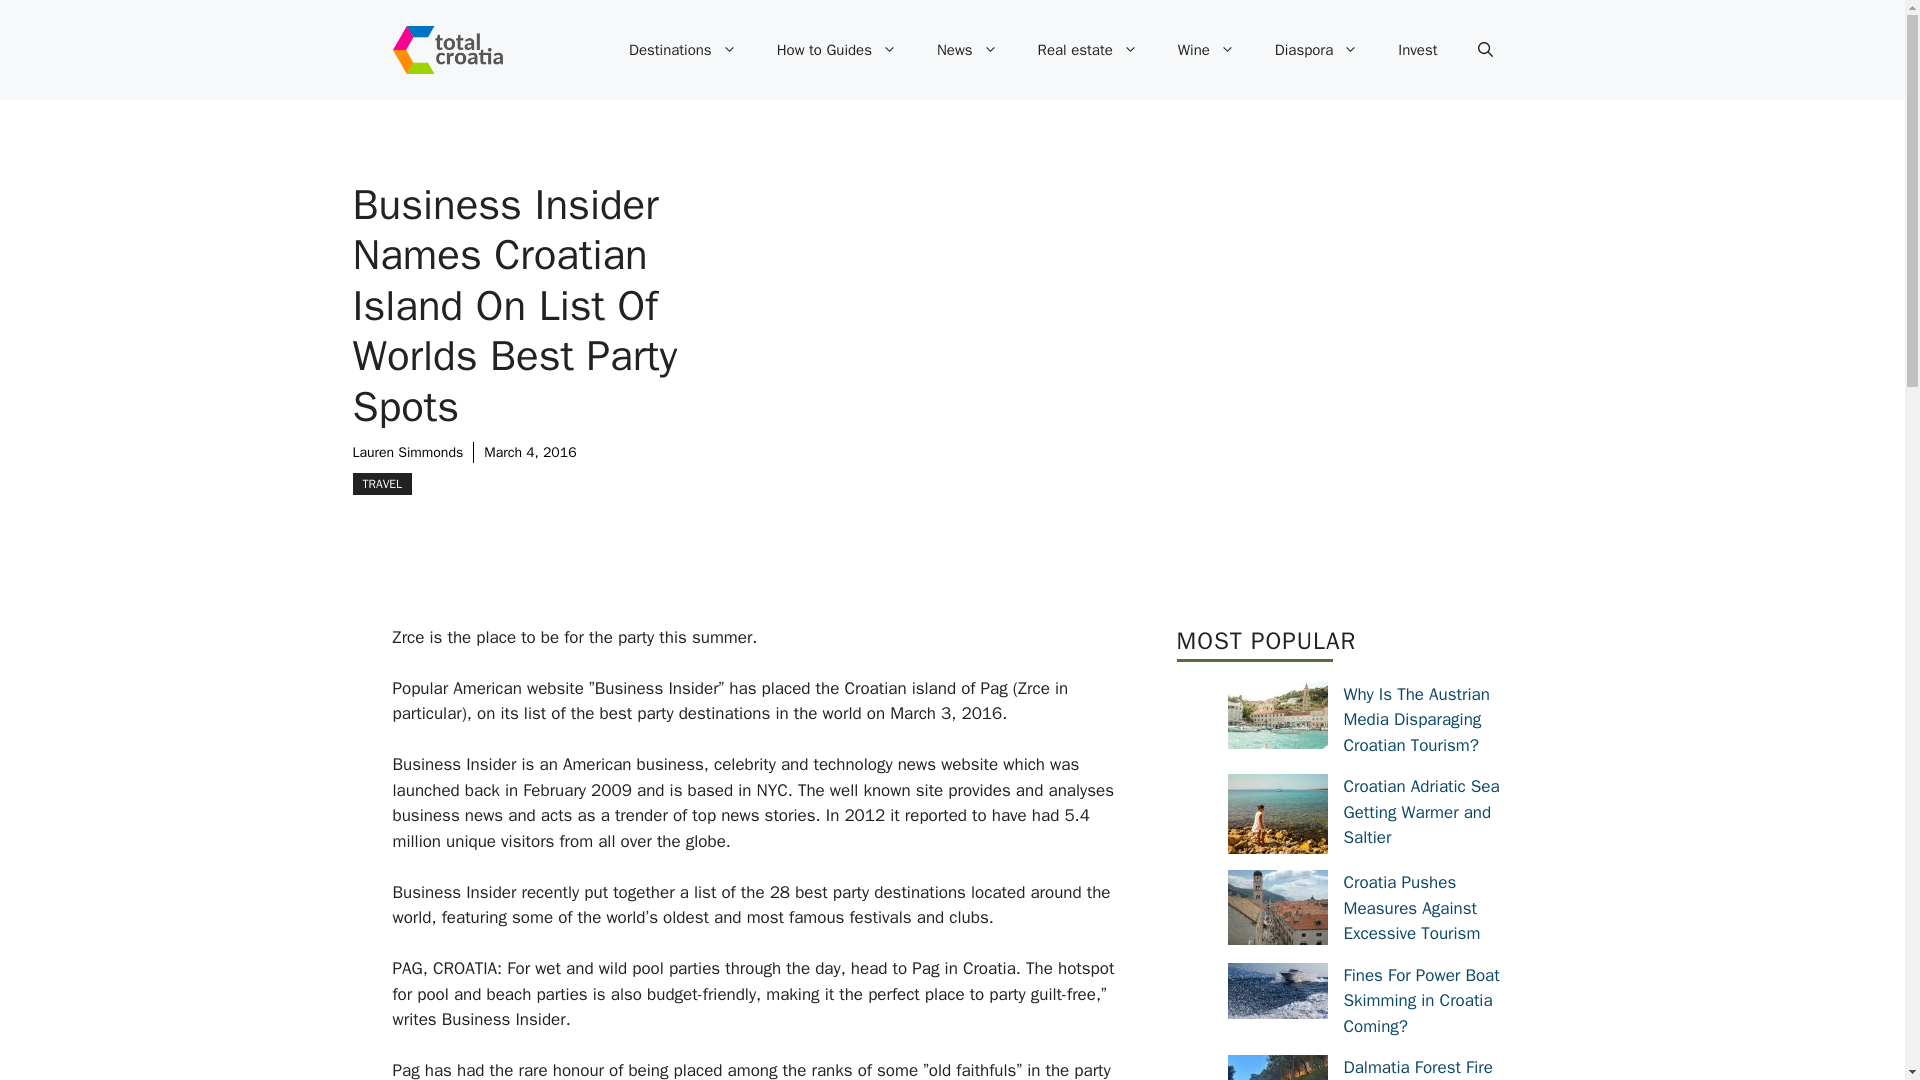 The image size is (1920, 1080). What do you see at coordinates (836, 50) in the screenshot?
I see `How to Guides` at bounding box center [836, 50].